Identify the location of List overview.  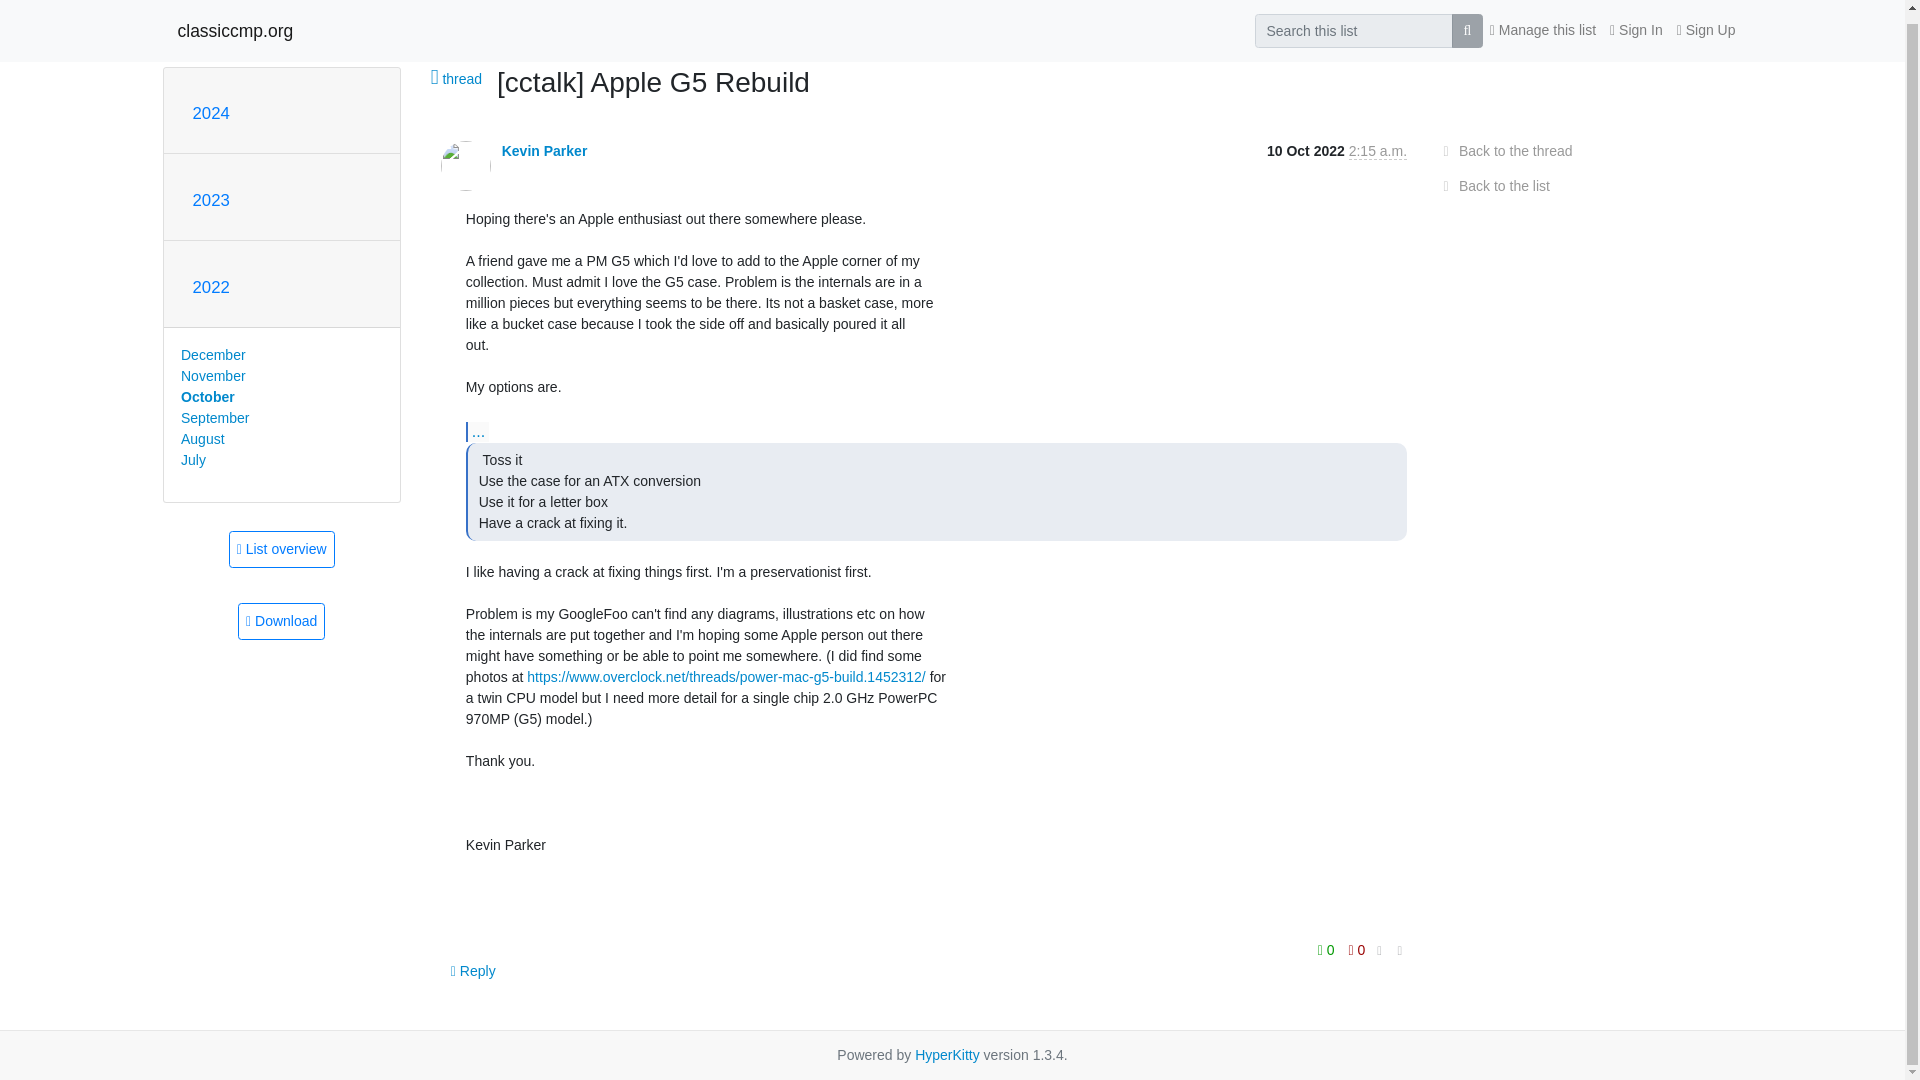
(281, 550).